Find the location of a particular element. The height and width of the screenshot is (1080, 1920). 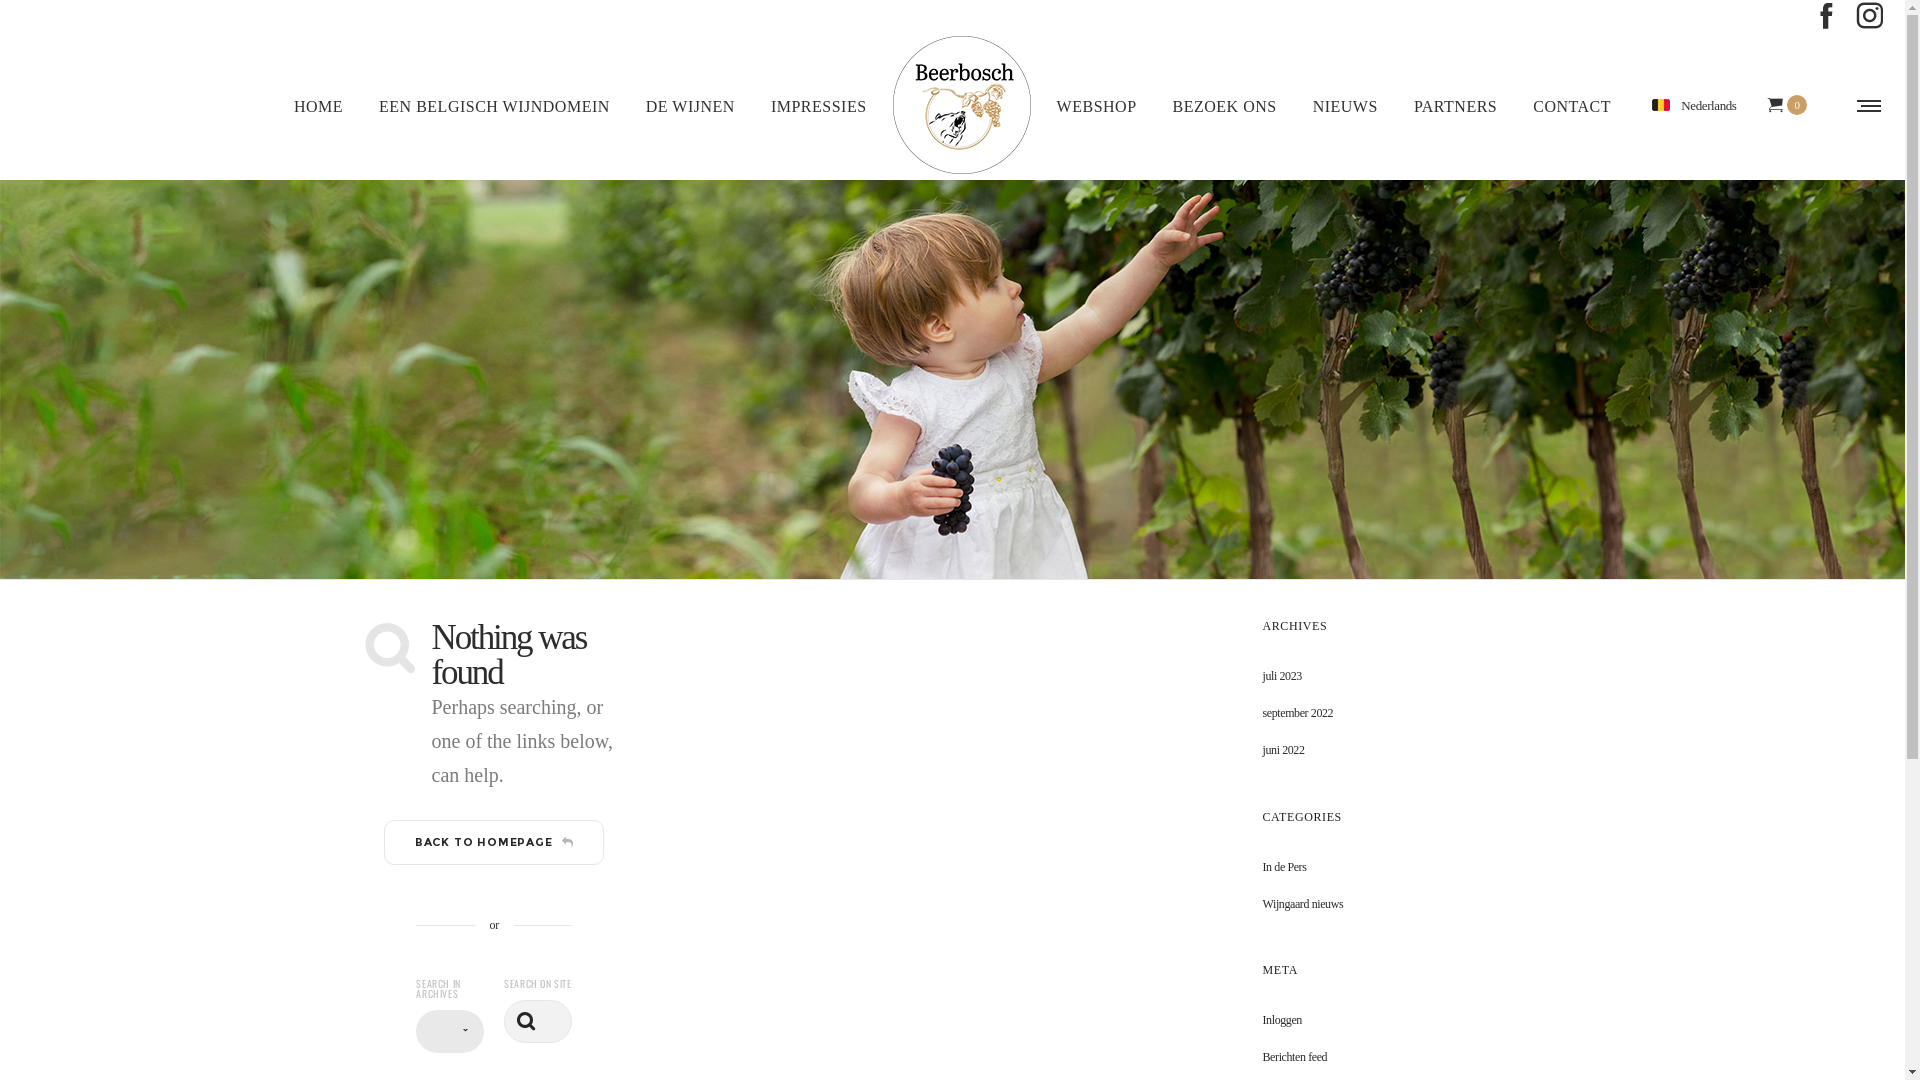

DE WIJNEN is located at coordinates (690, 106).